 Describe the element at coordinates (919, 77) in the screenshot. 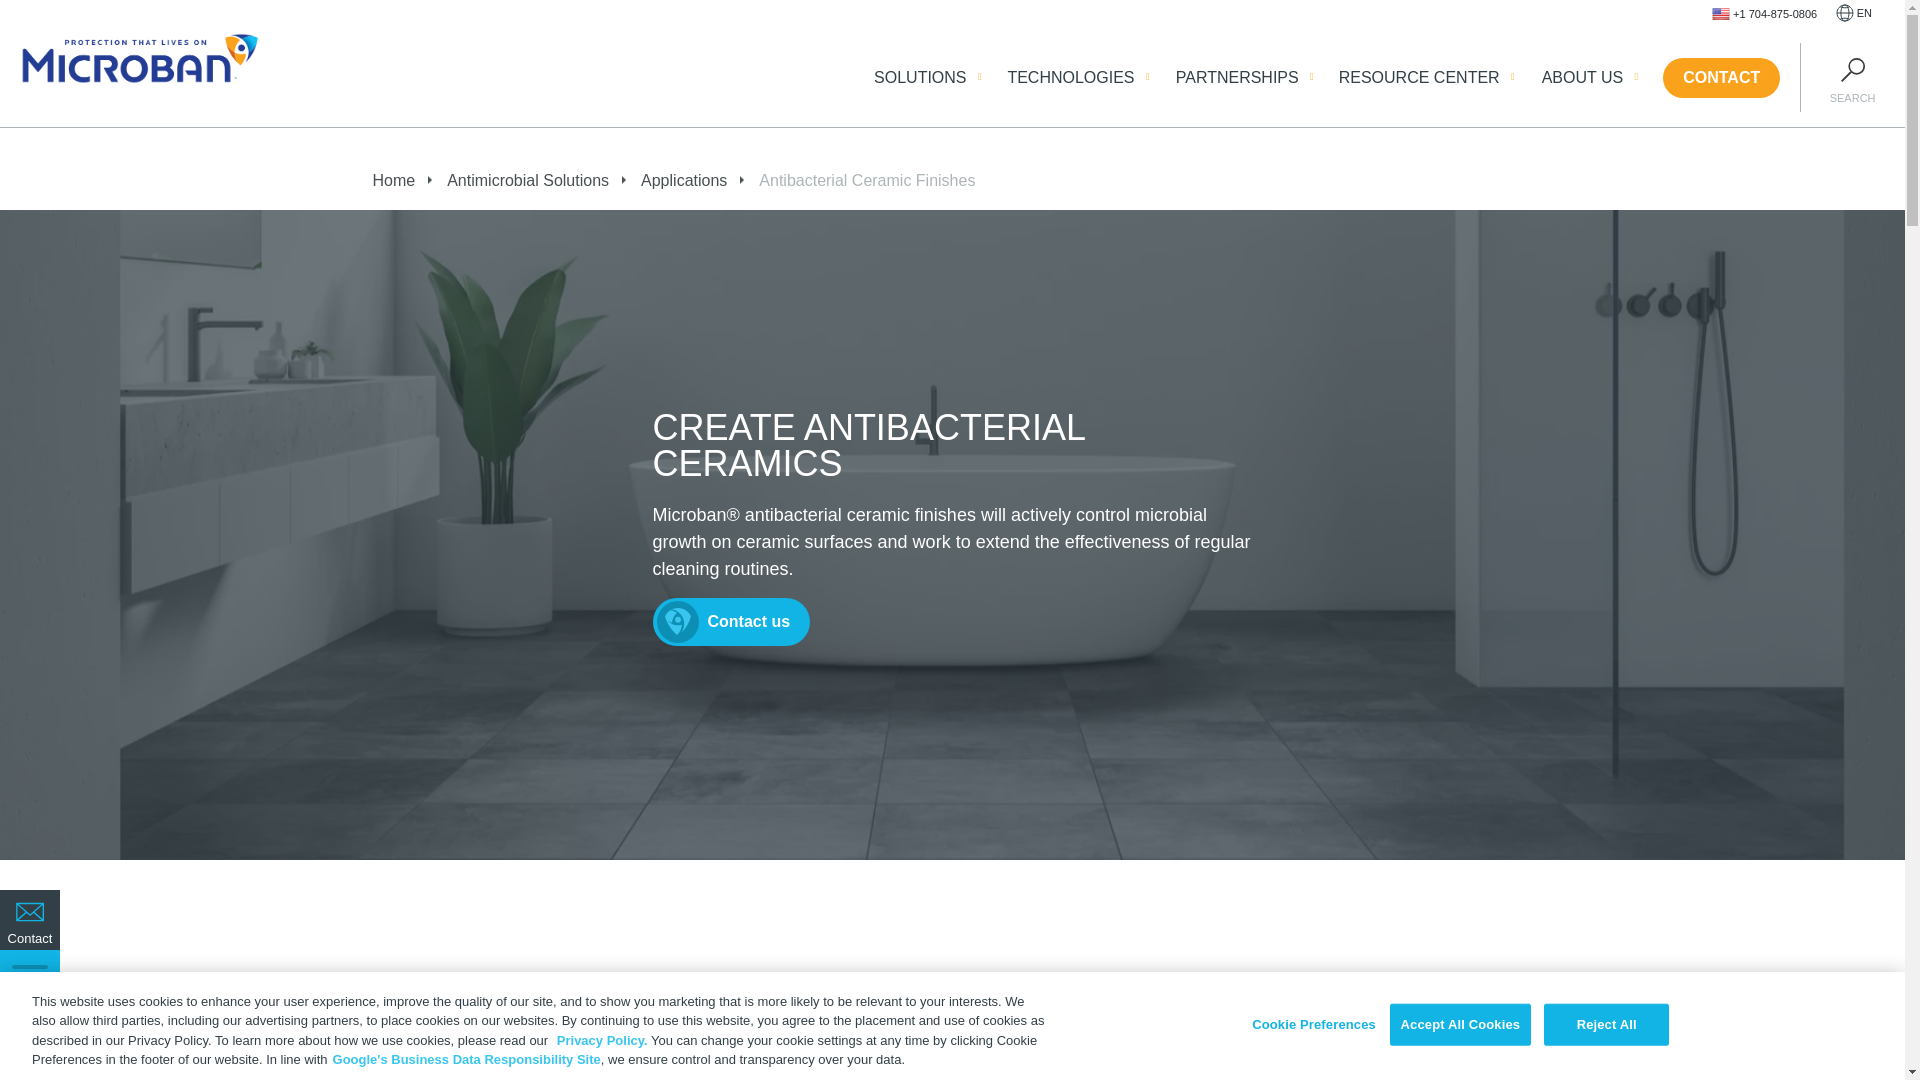

I see `SOLUTIONS` at that location.